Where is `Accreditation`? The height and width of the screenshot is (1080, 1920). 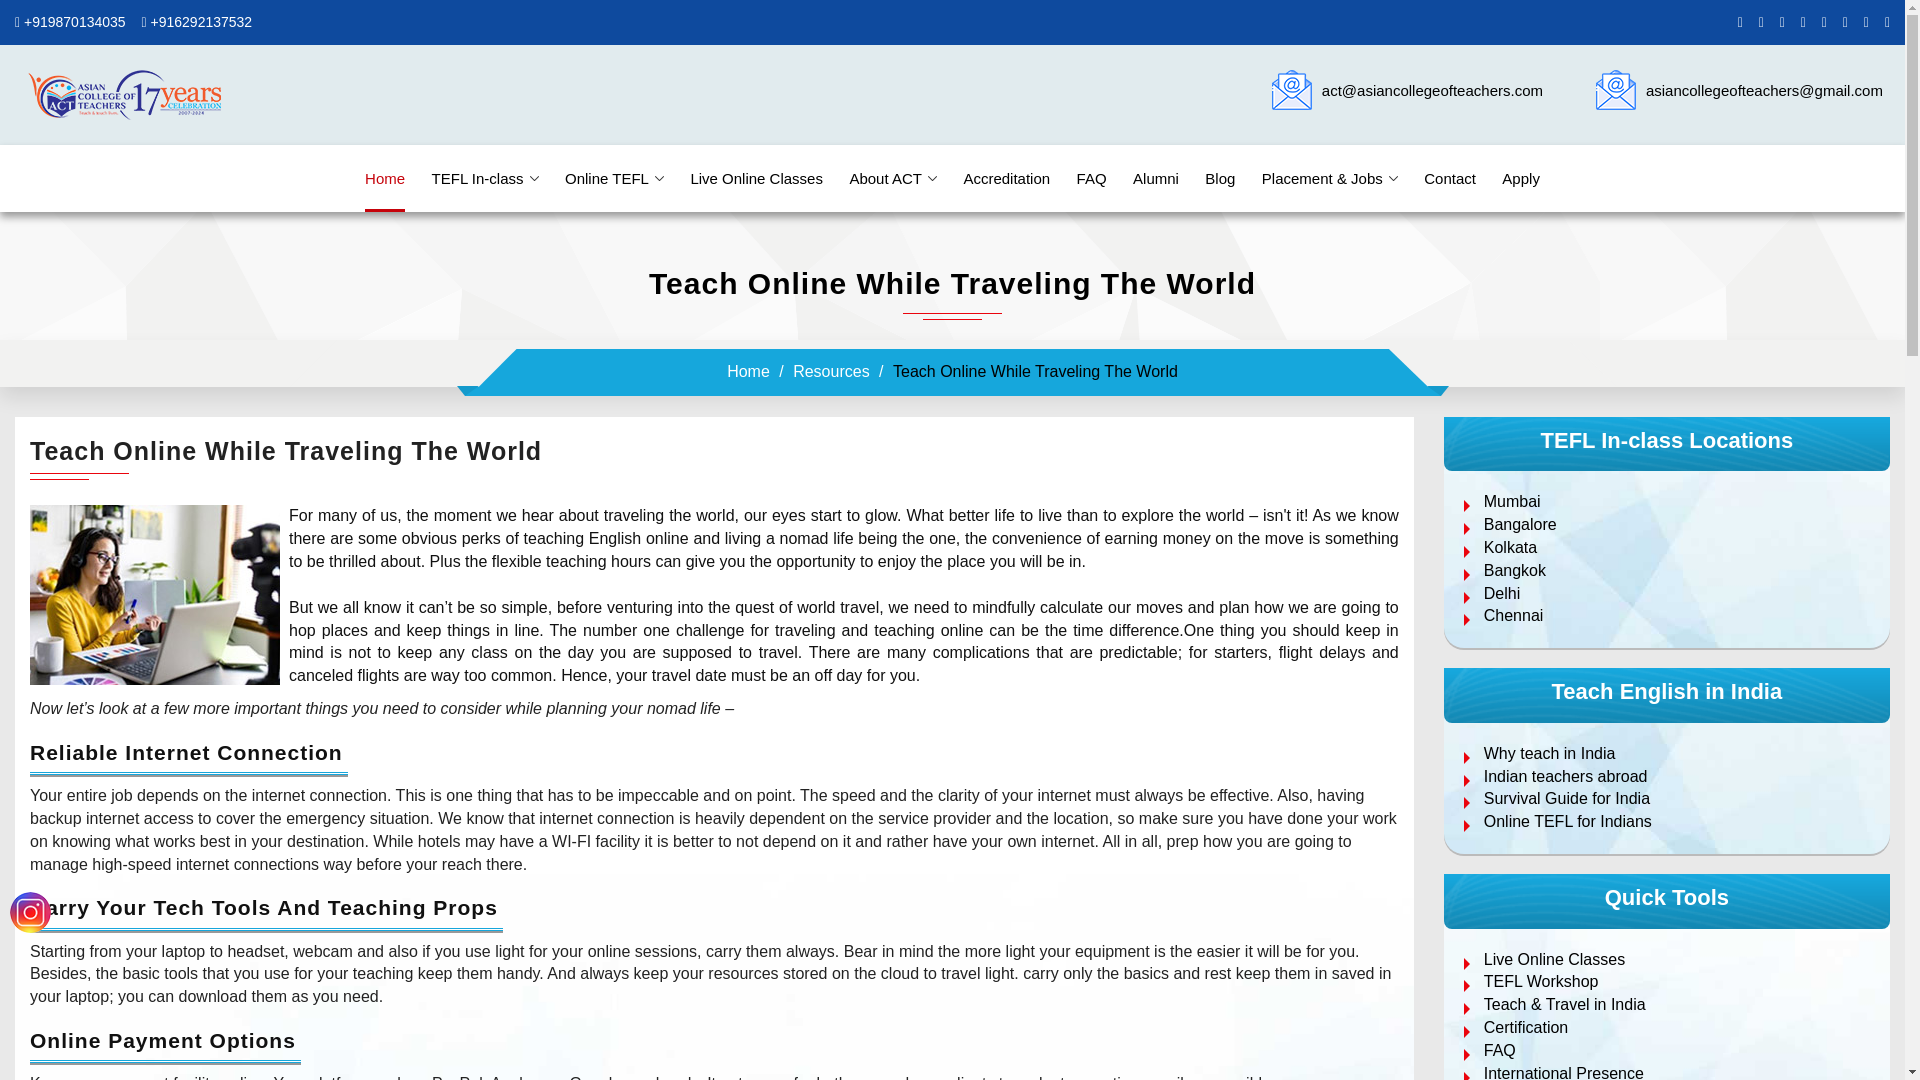 Accreditation is located at coordinates (1006, 178).